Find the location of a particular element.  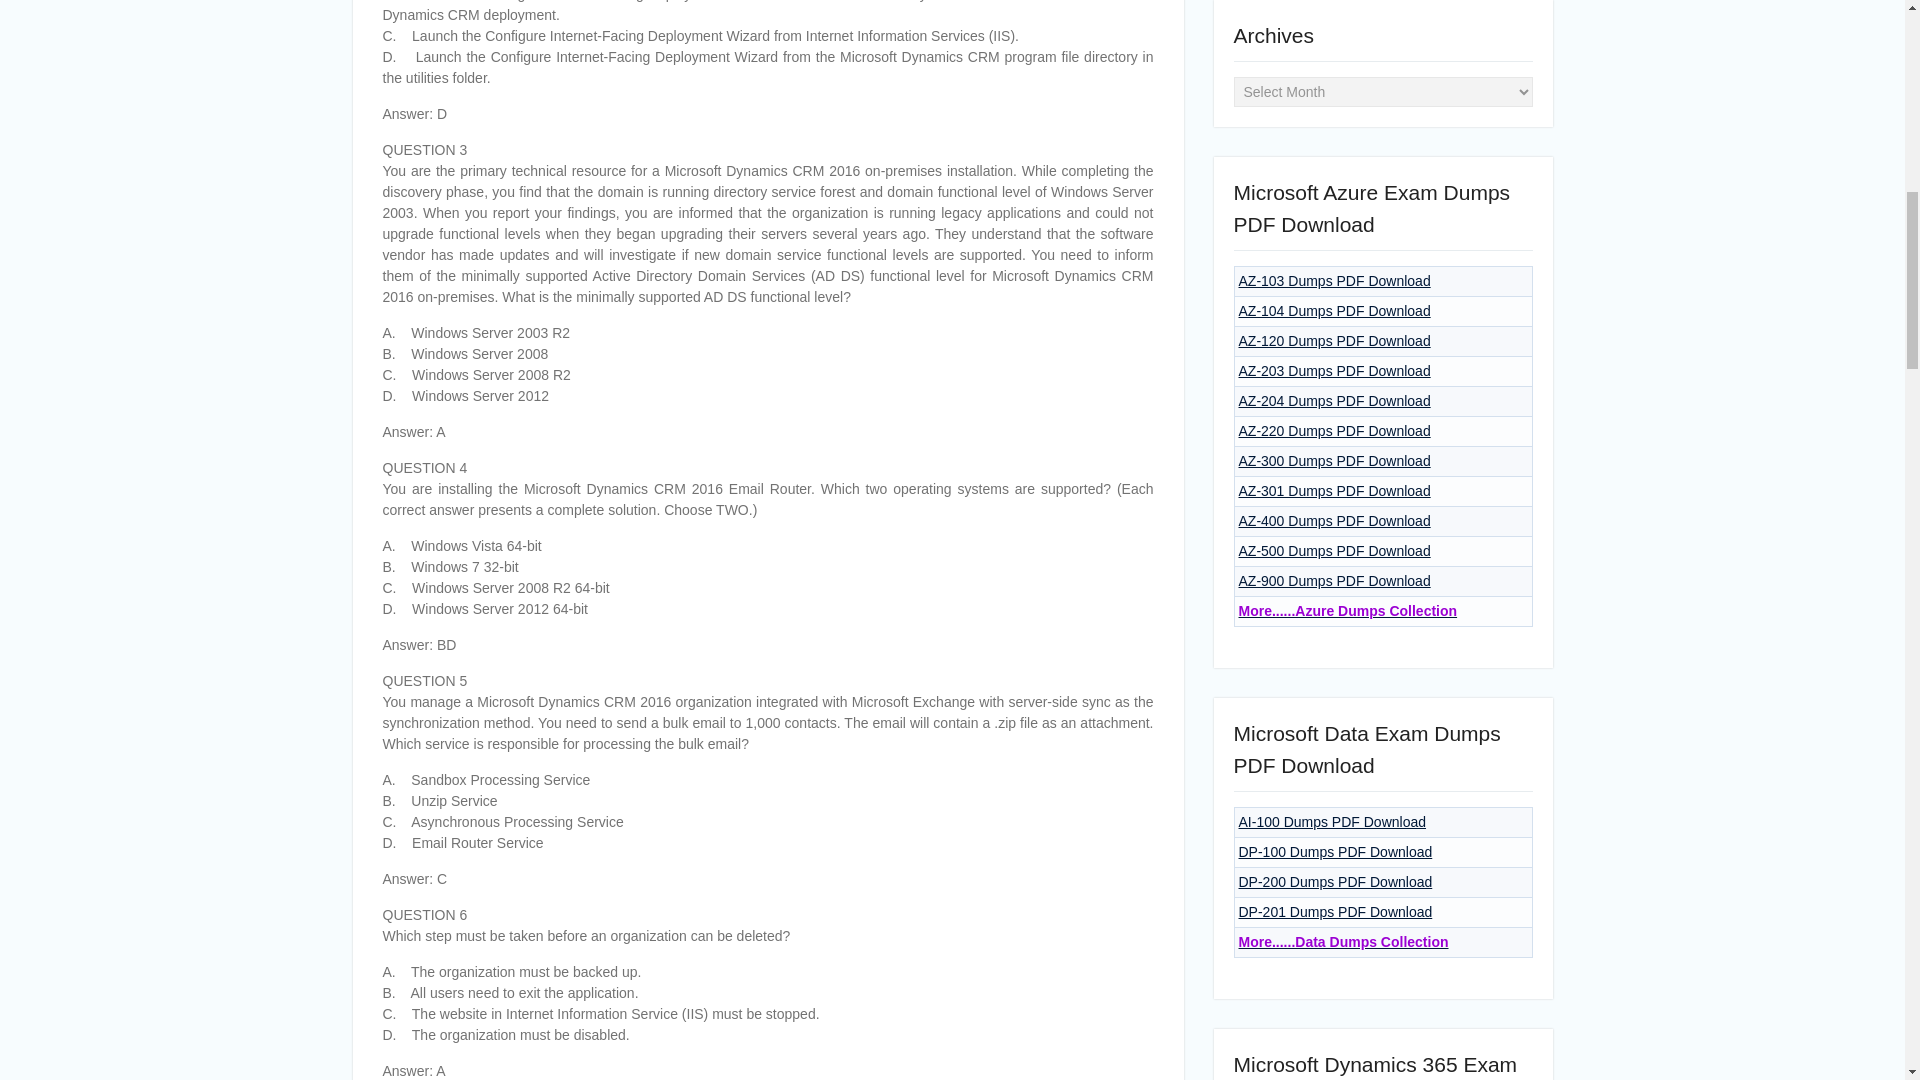

AZ-220 Dumps PDF Download is located at coordinates (1334, 430).